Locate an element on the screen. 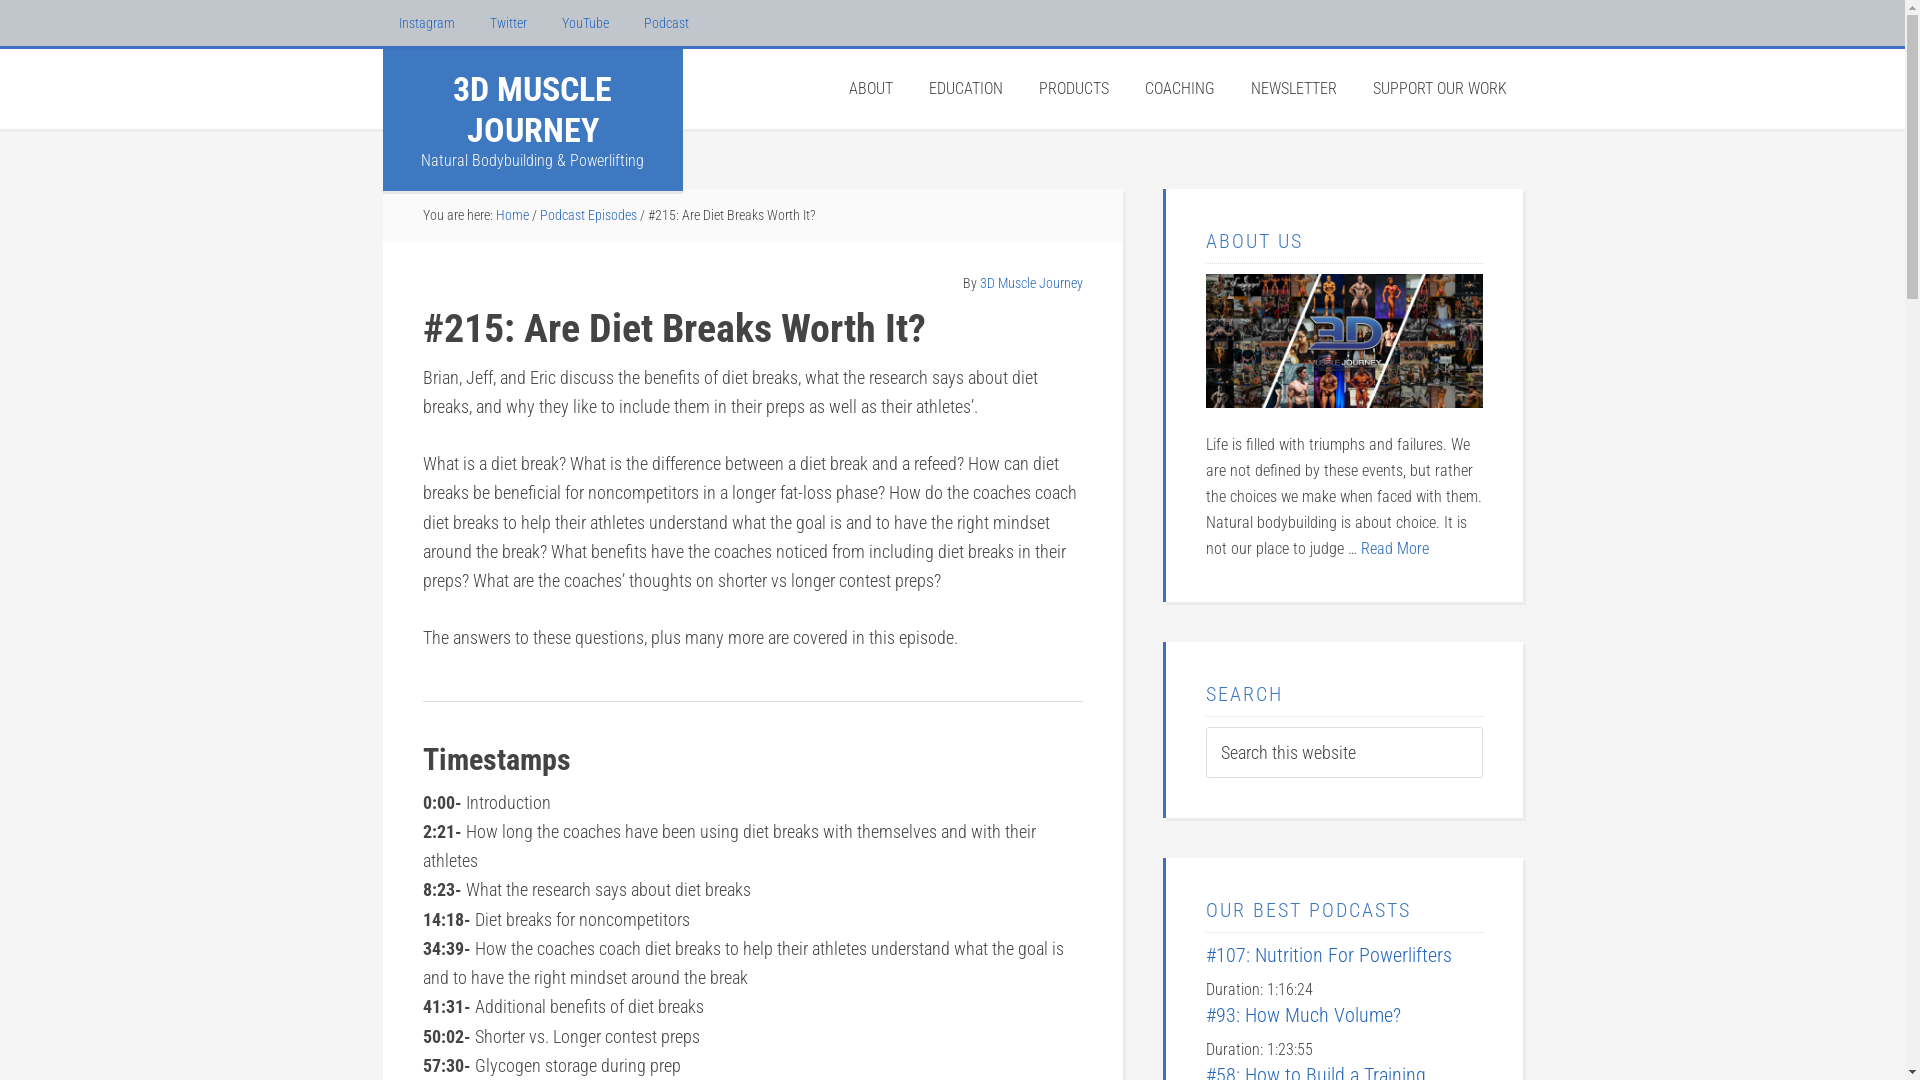  Podcast Episodes is located at coordinates (588, 215).